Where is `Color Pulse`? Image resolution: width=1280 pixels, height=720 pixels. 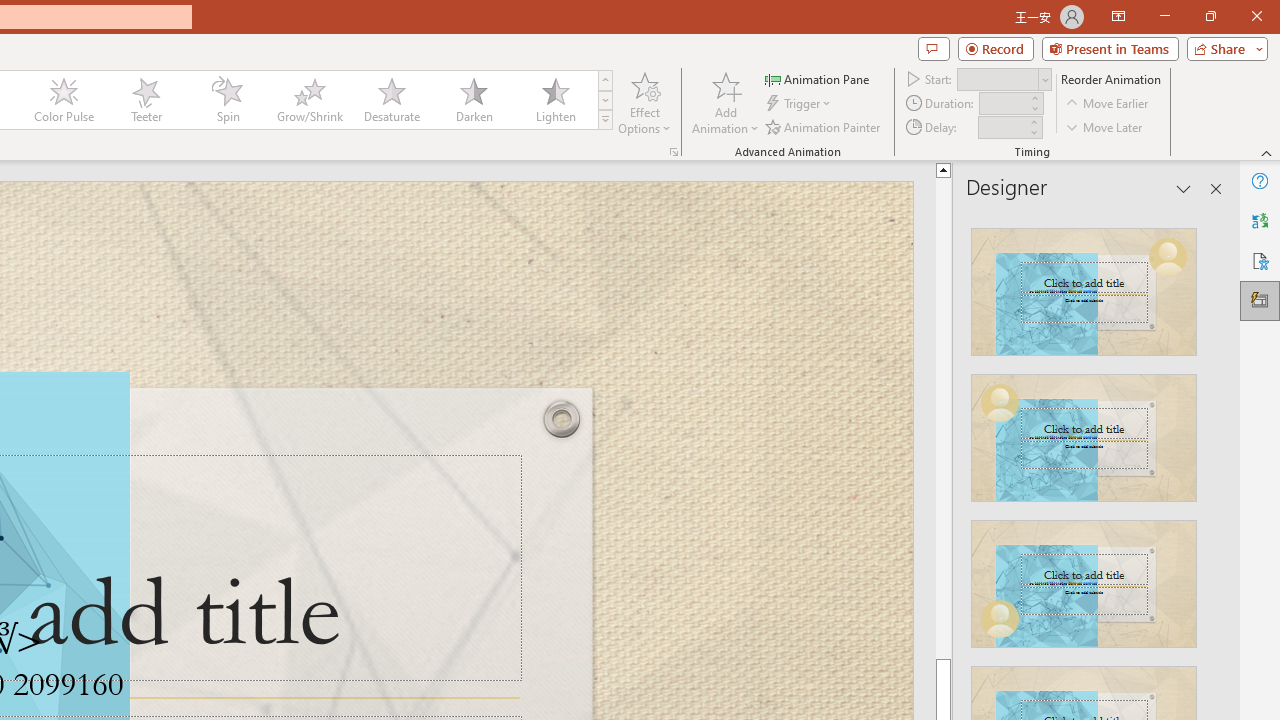
Color Pulse is located at coordinates (64, 100).